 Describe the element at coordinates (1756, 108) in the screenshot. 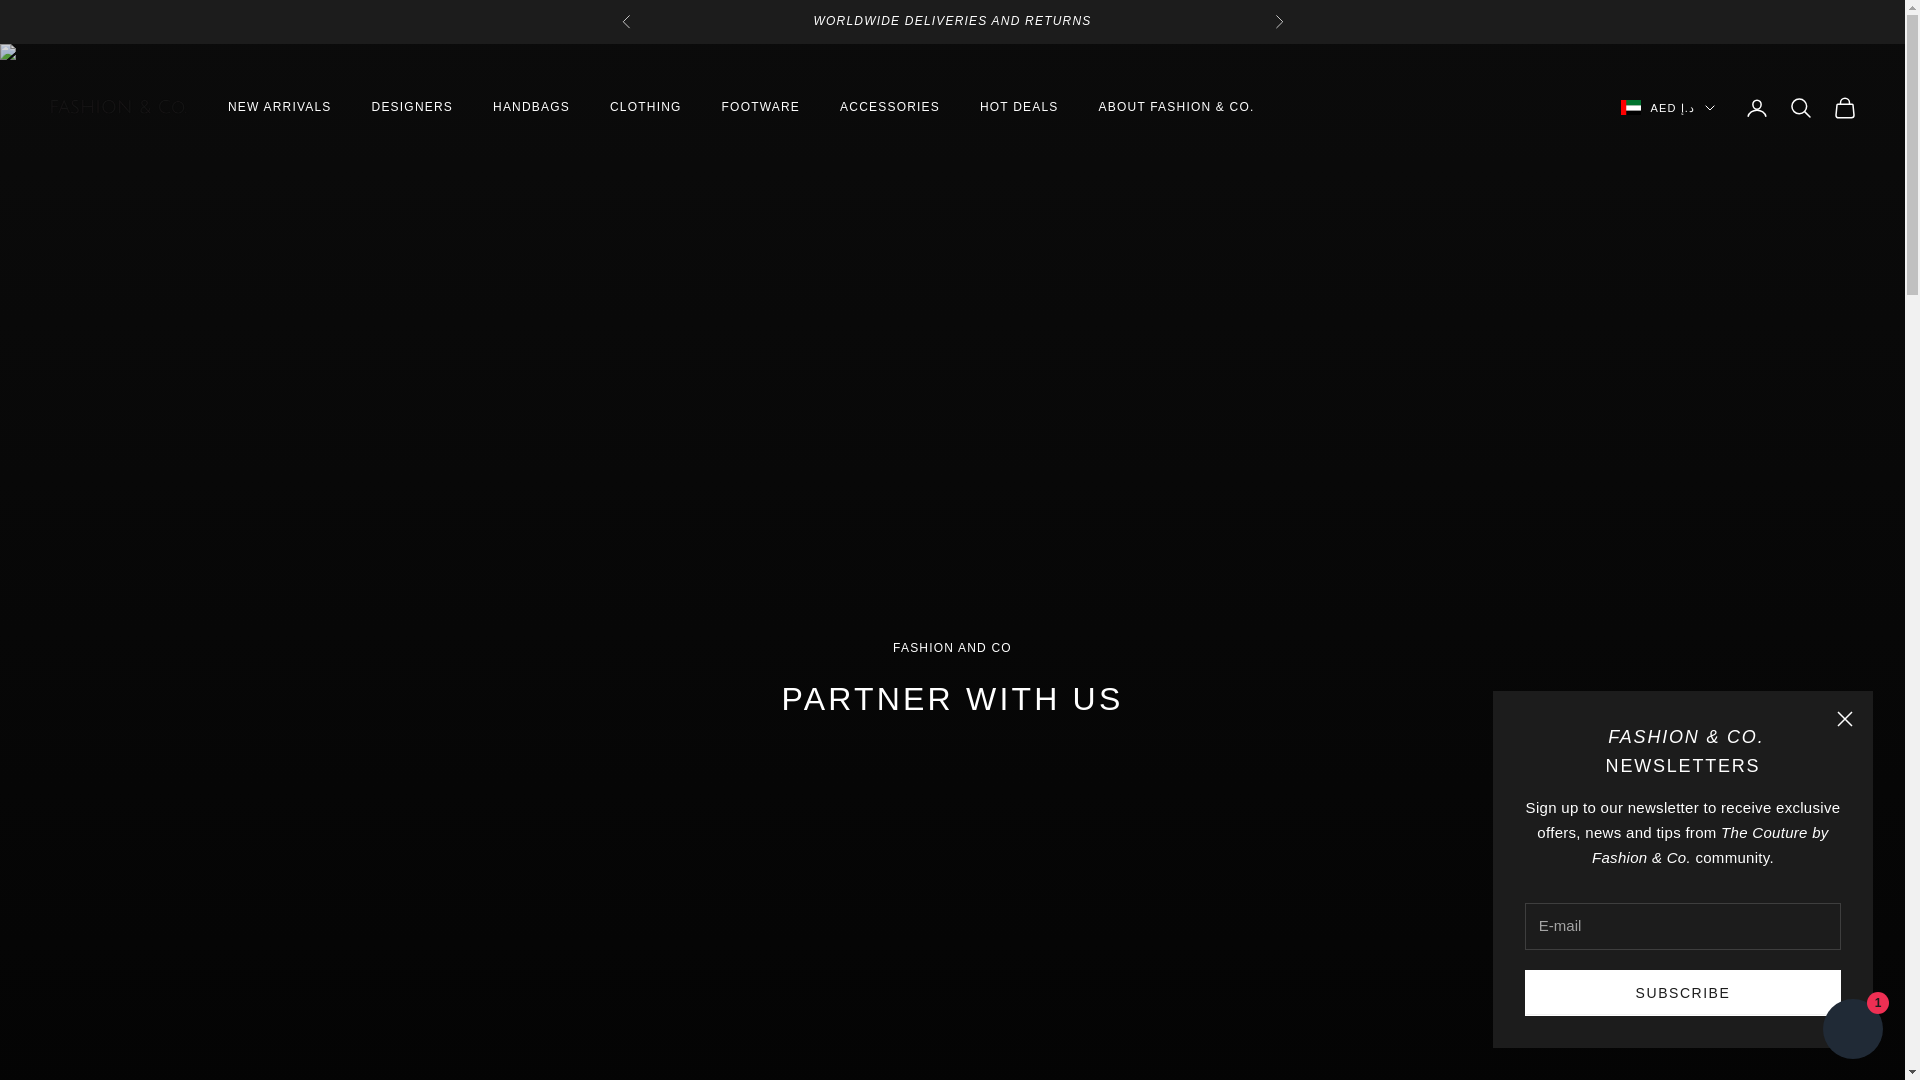

I see `Open account page` at that location.